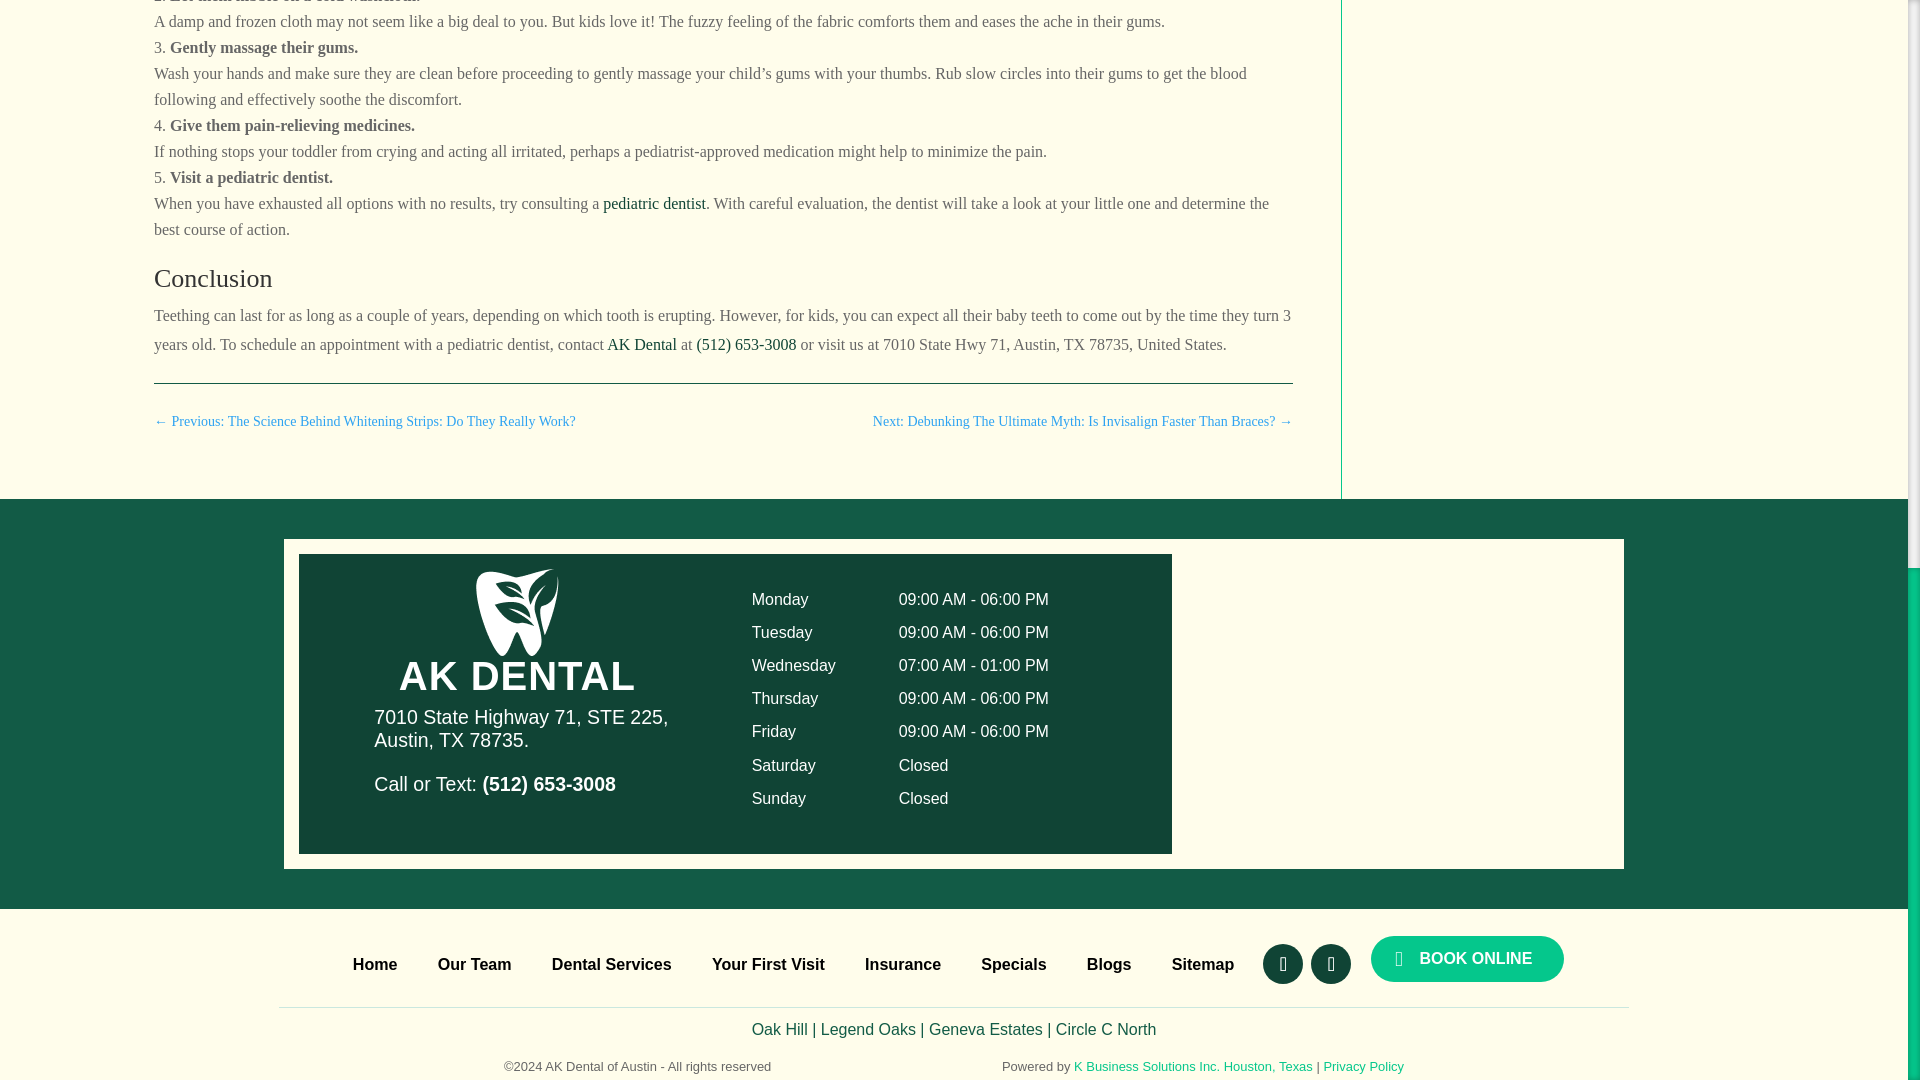 The height and width of the screenshot is (1080, 1920). I want to click on Specials, so click(1014, 967).